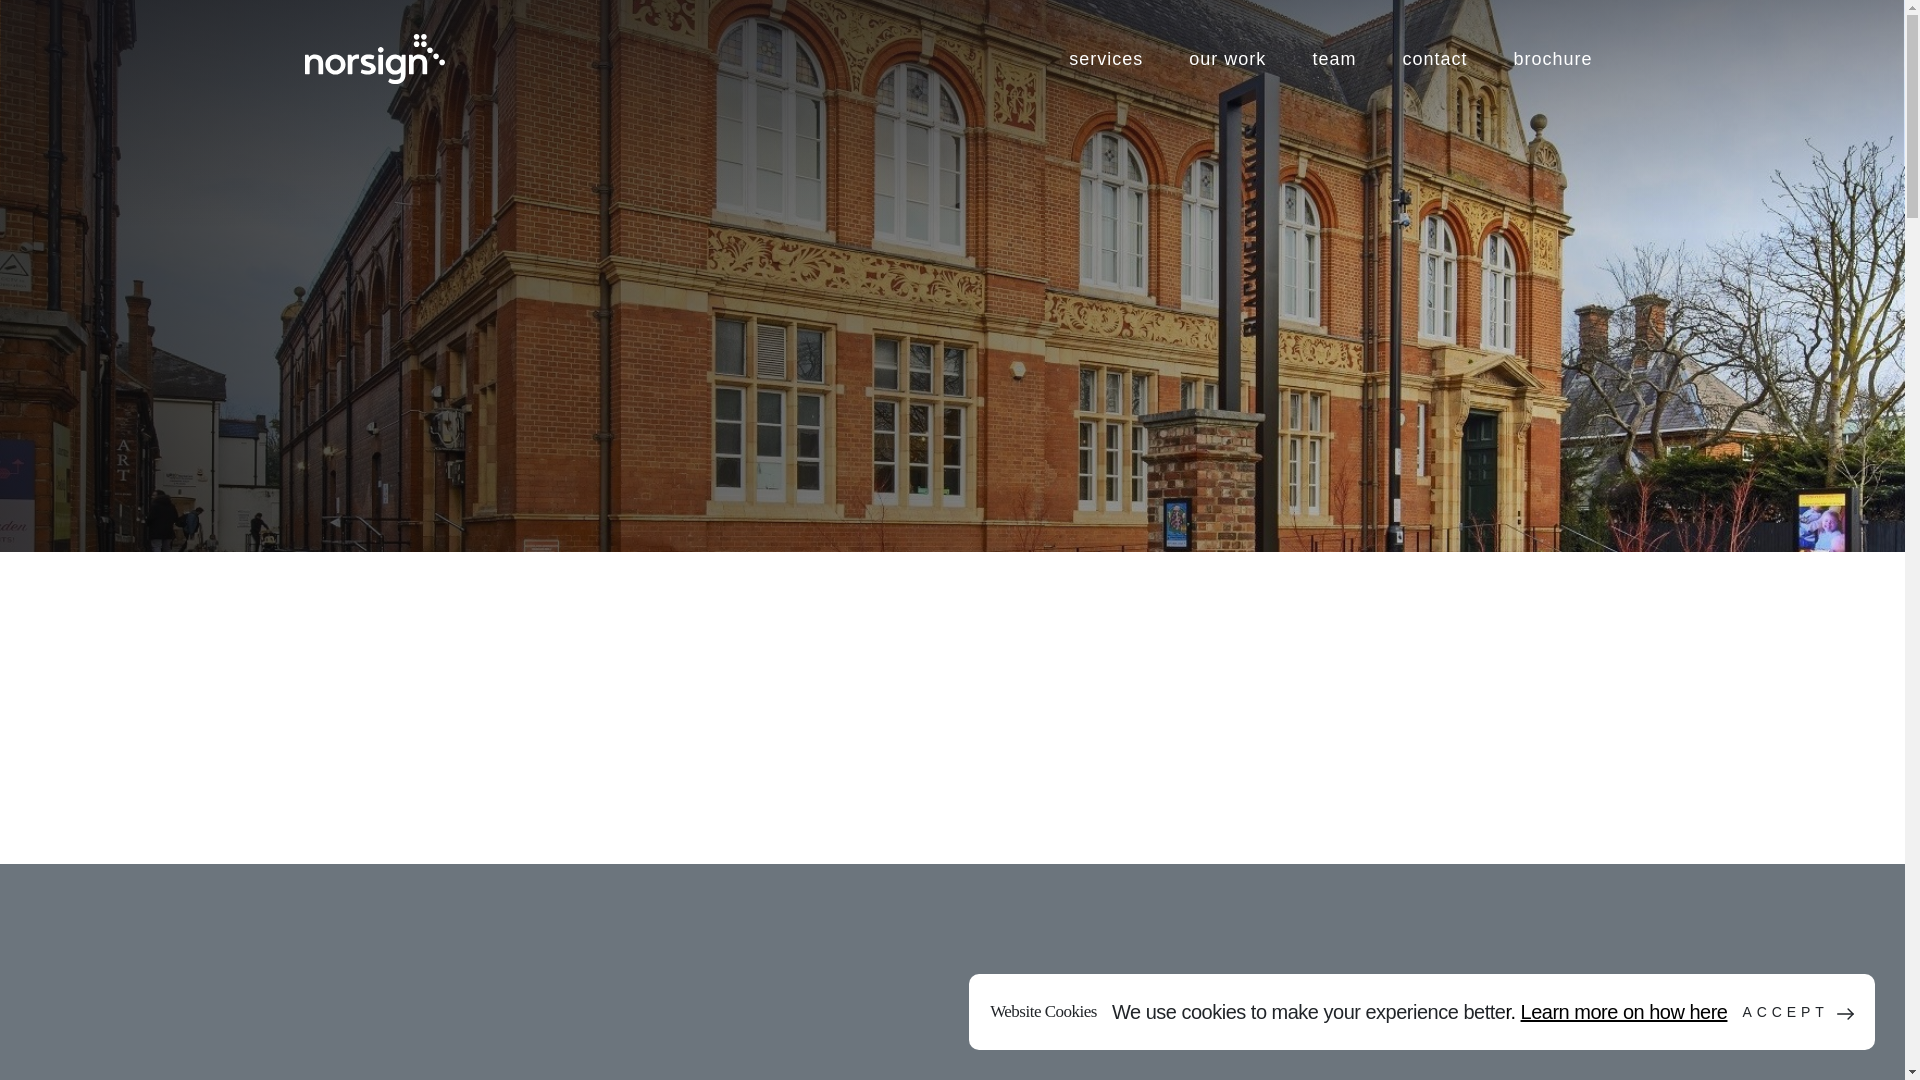 The width and height of the screenshot is (1920, 1080). Describe the element at coordinates (1624, 1012) in the screenshot. I see `Learn more on how here` at that location.